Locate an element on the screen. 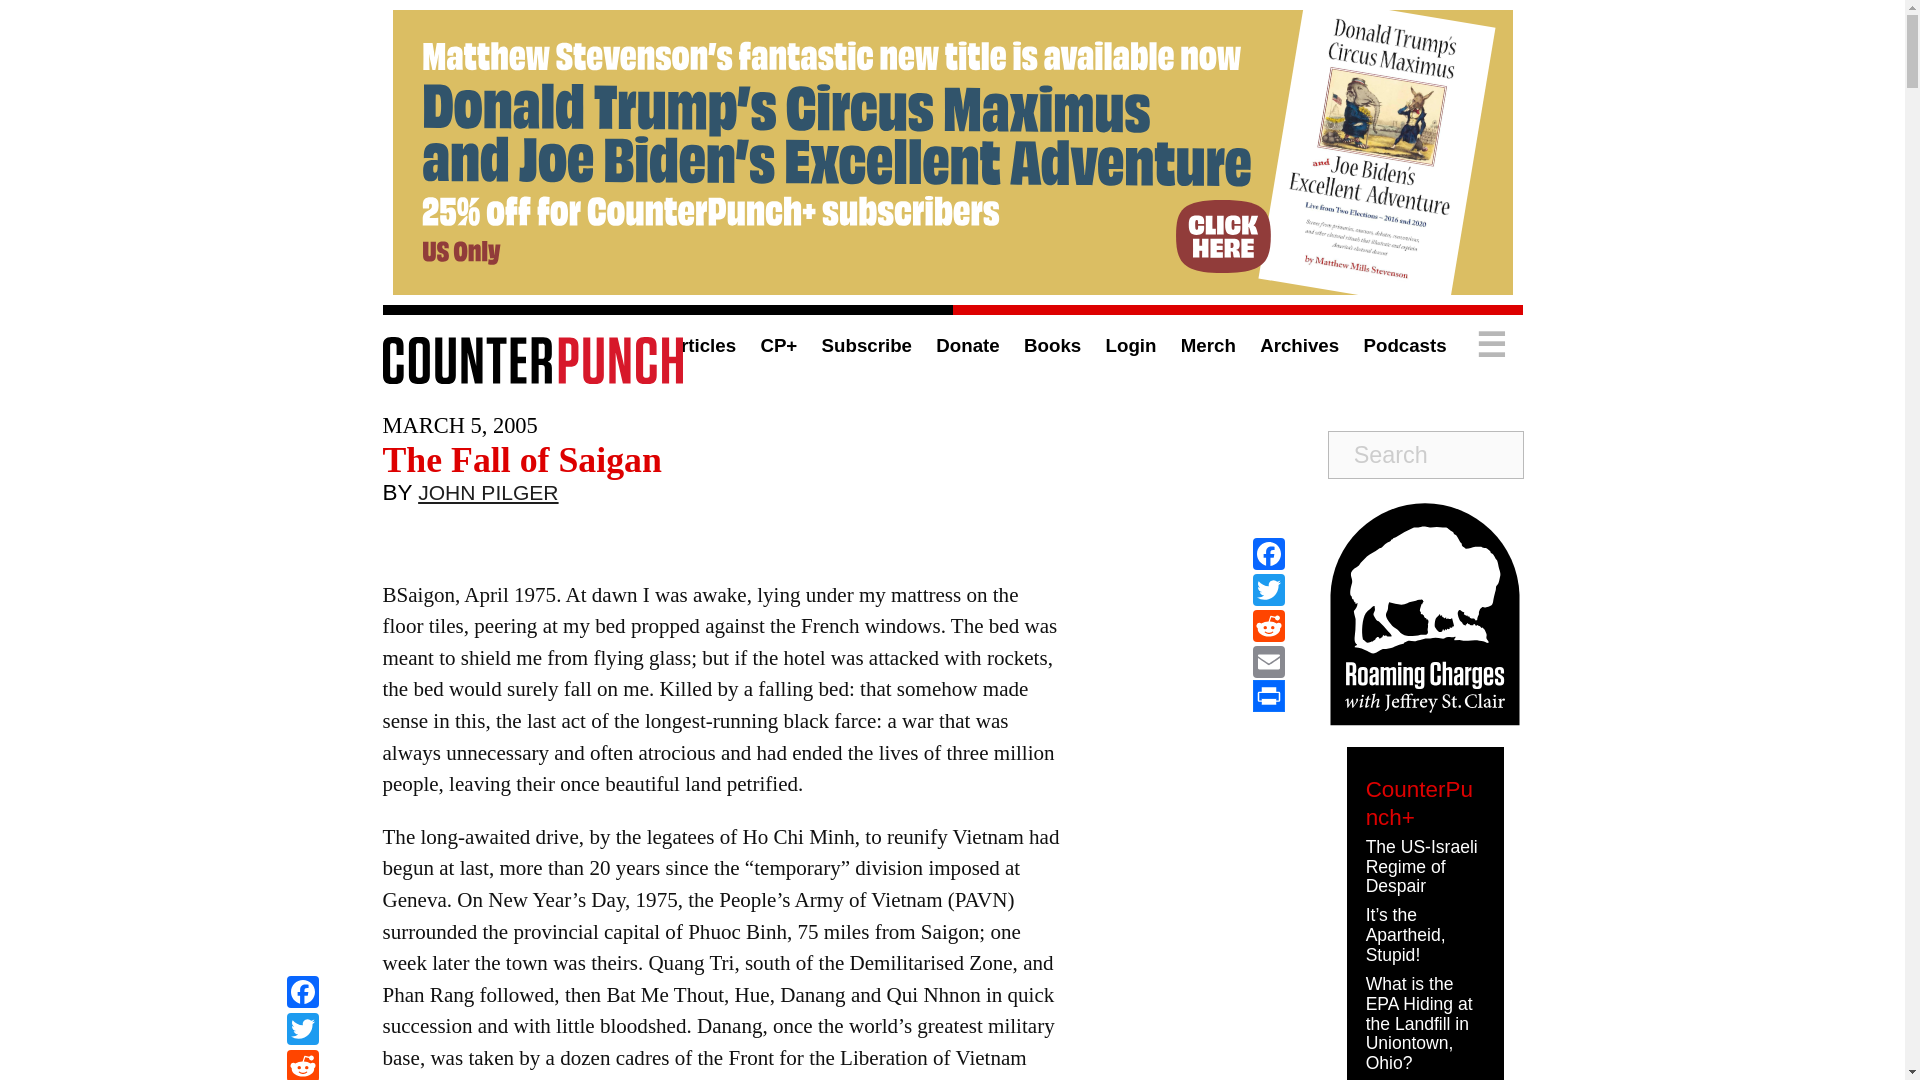 The width and height of the screenshot is (1920, 1080). Reddit is located at coordinates (302, 1064).